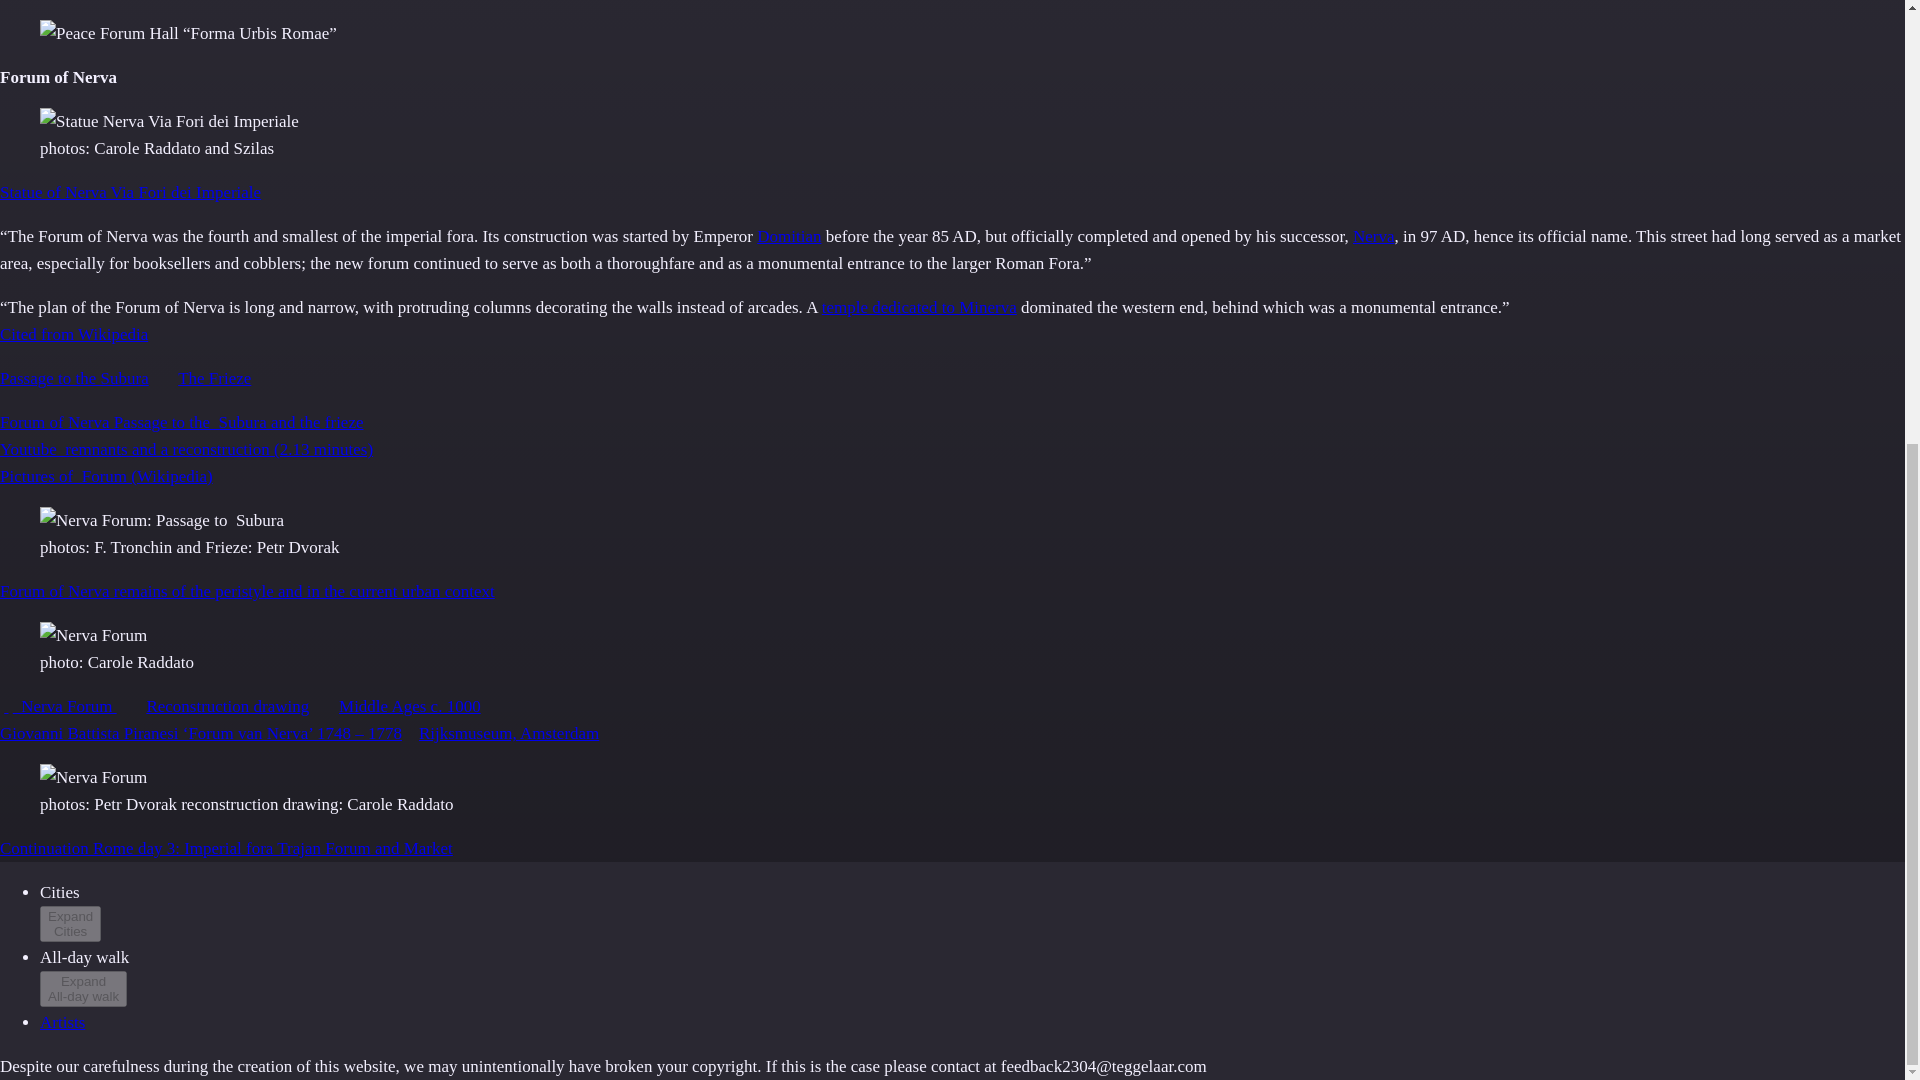  I want to click on Cited from Wikipedia, so click(74, 334).